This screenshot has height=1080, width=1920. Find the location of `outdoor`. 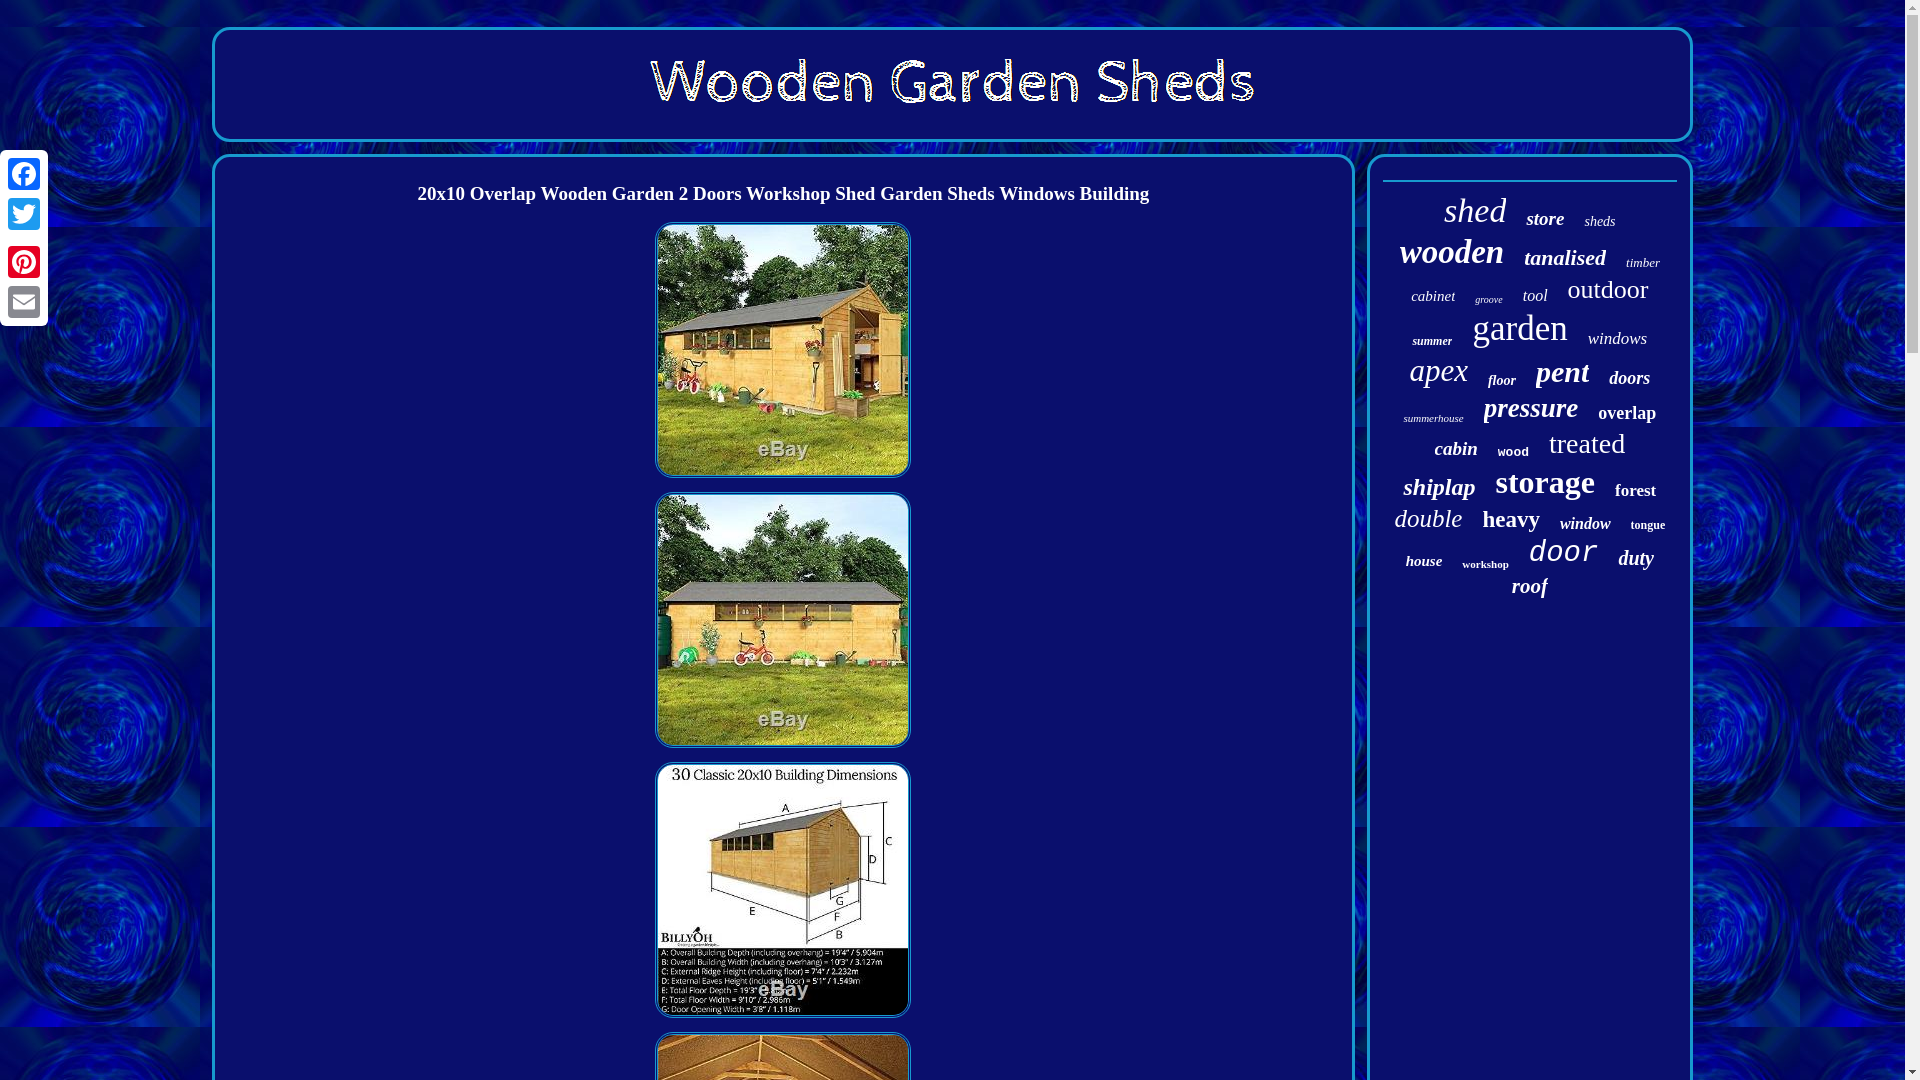

outdoor is located at coordinates (1608, 290).